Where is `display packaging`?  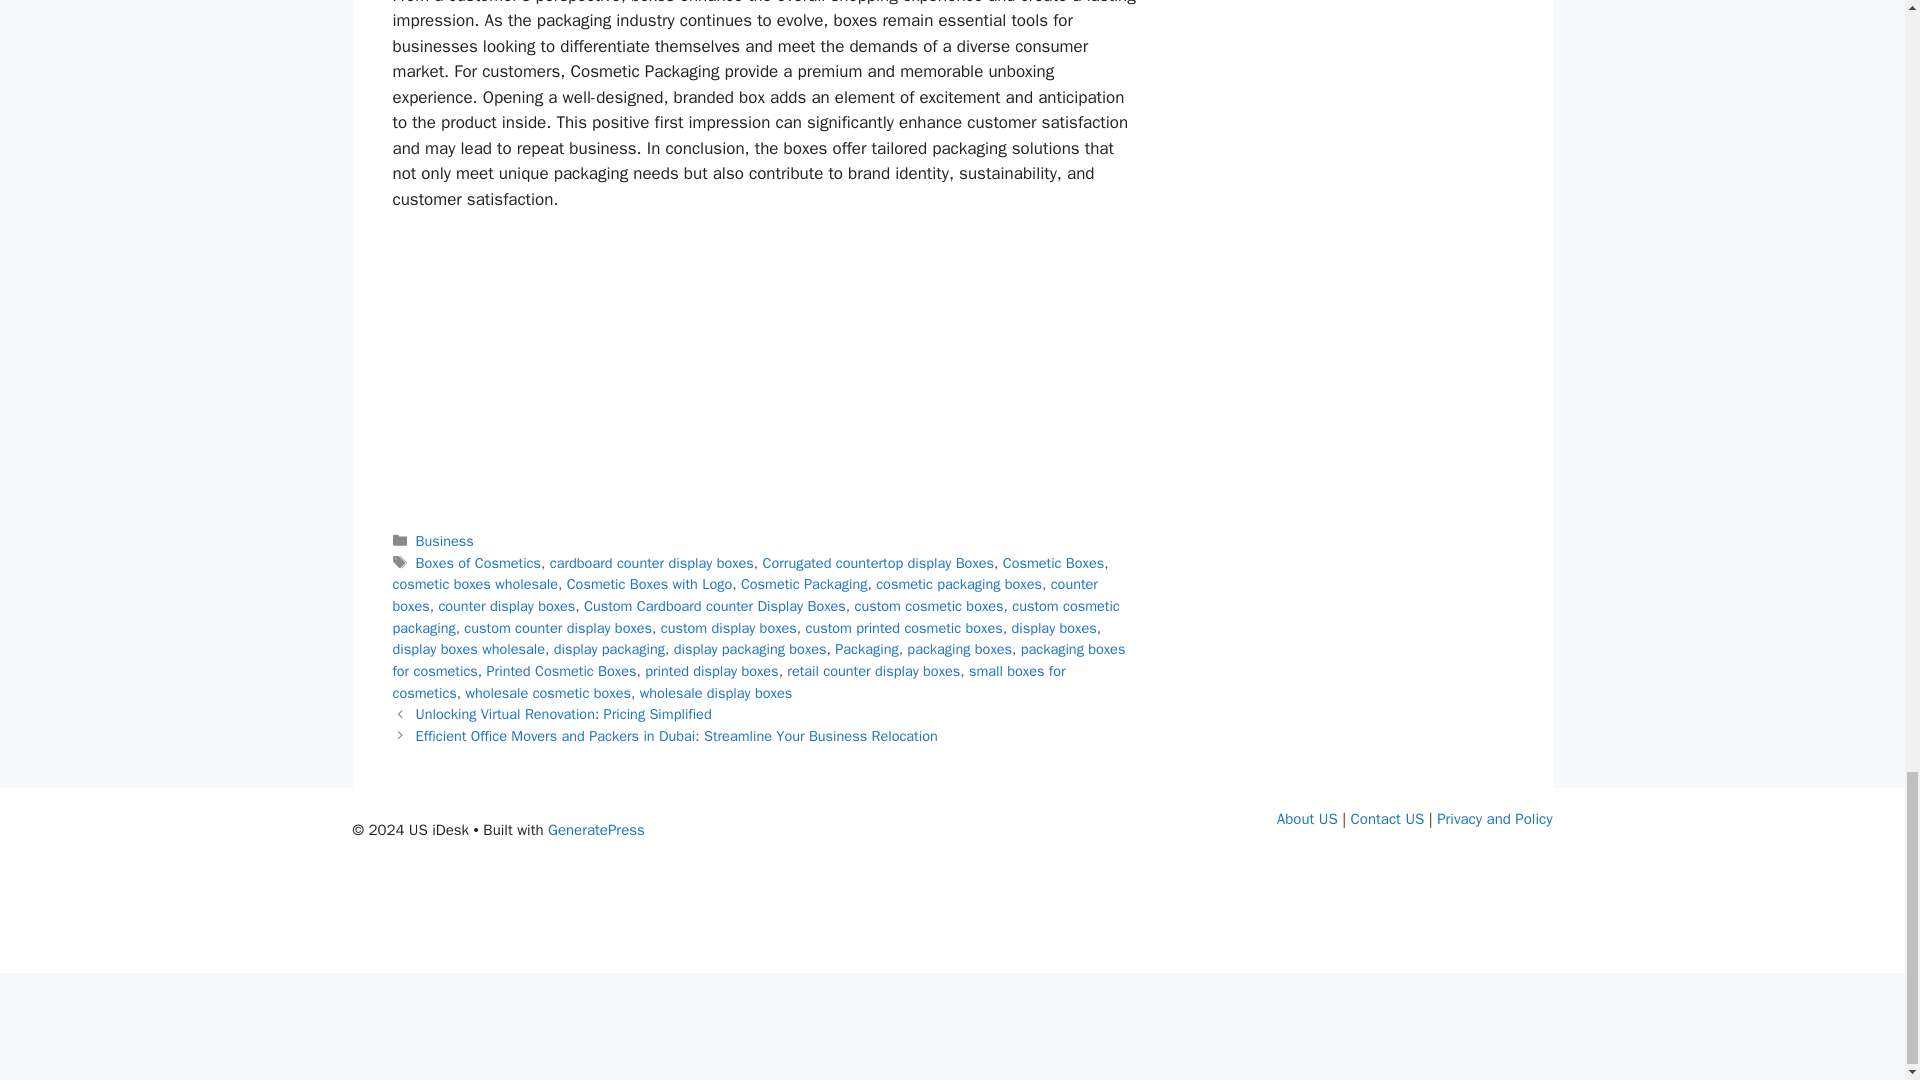
display packaging is located at coordinates (609, 648).